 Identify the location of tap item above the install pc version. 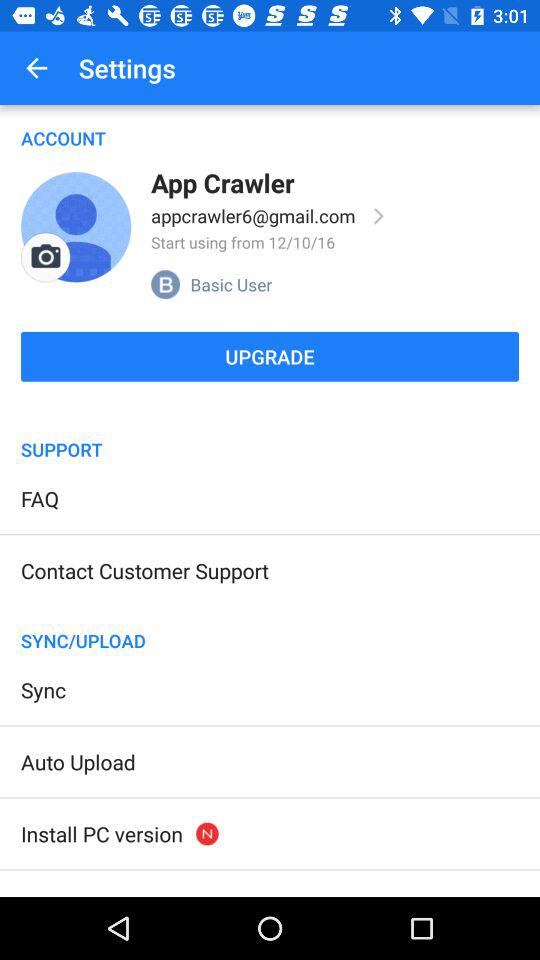
(78, 762).